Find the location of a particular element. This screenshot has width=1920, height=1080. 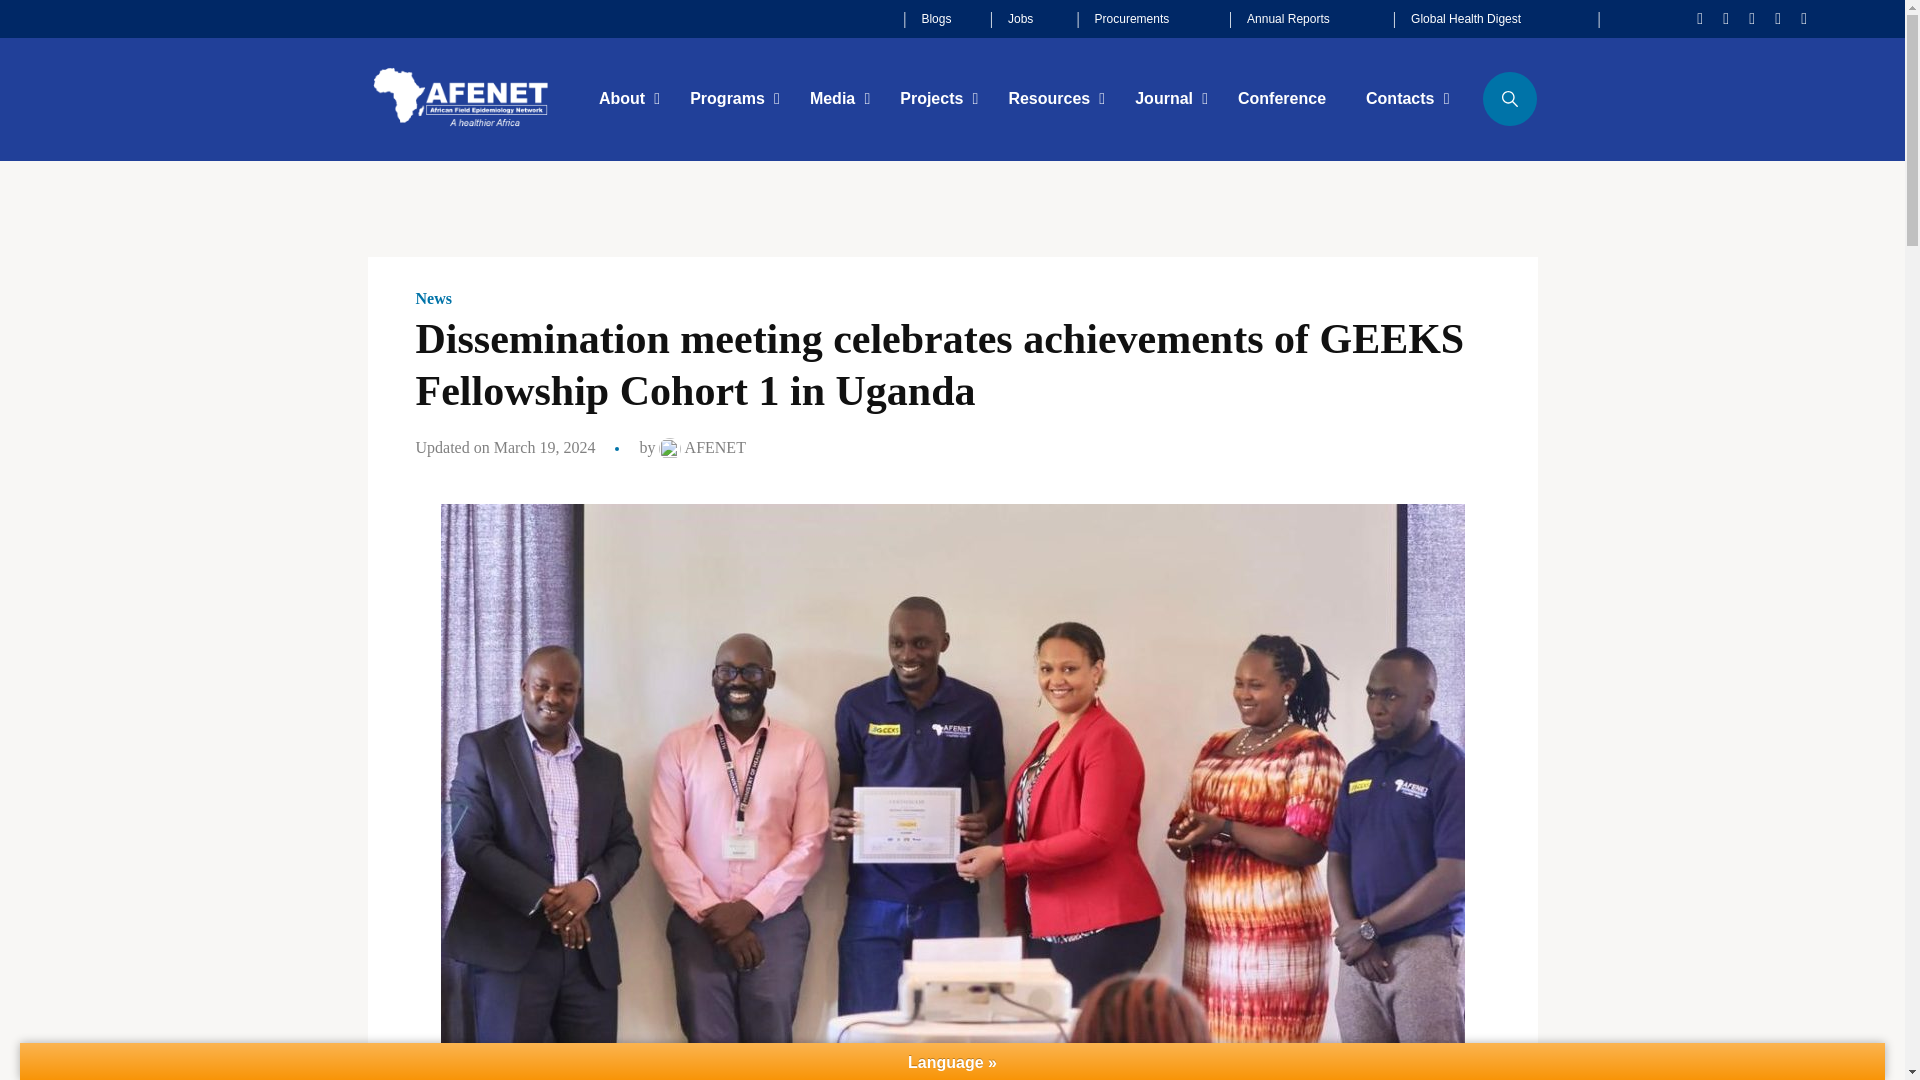

Blogs is located at coordinates (936, 18).